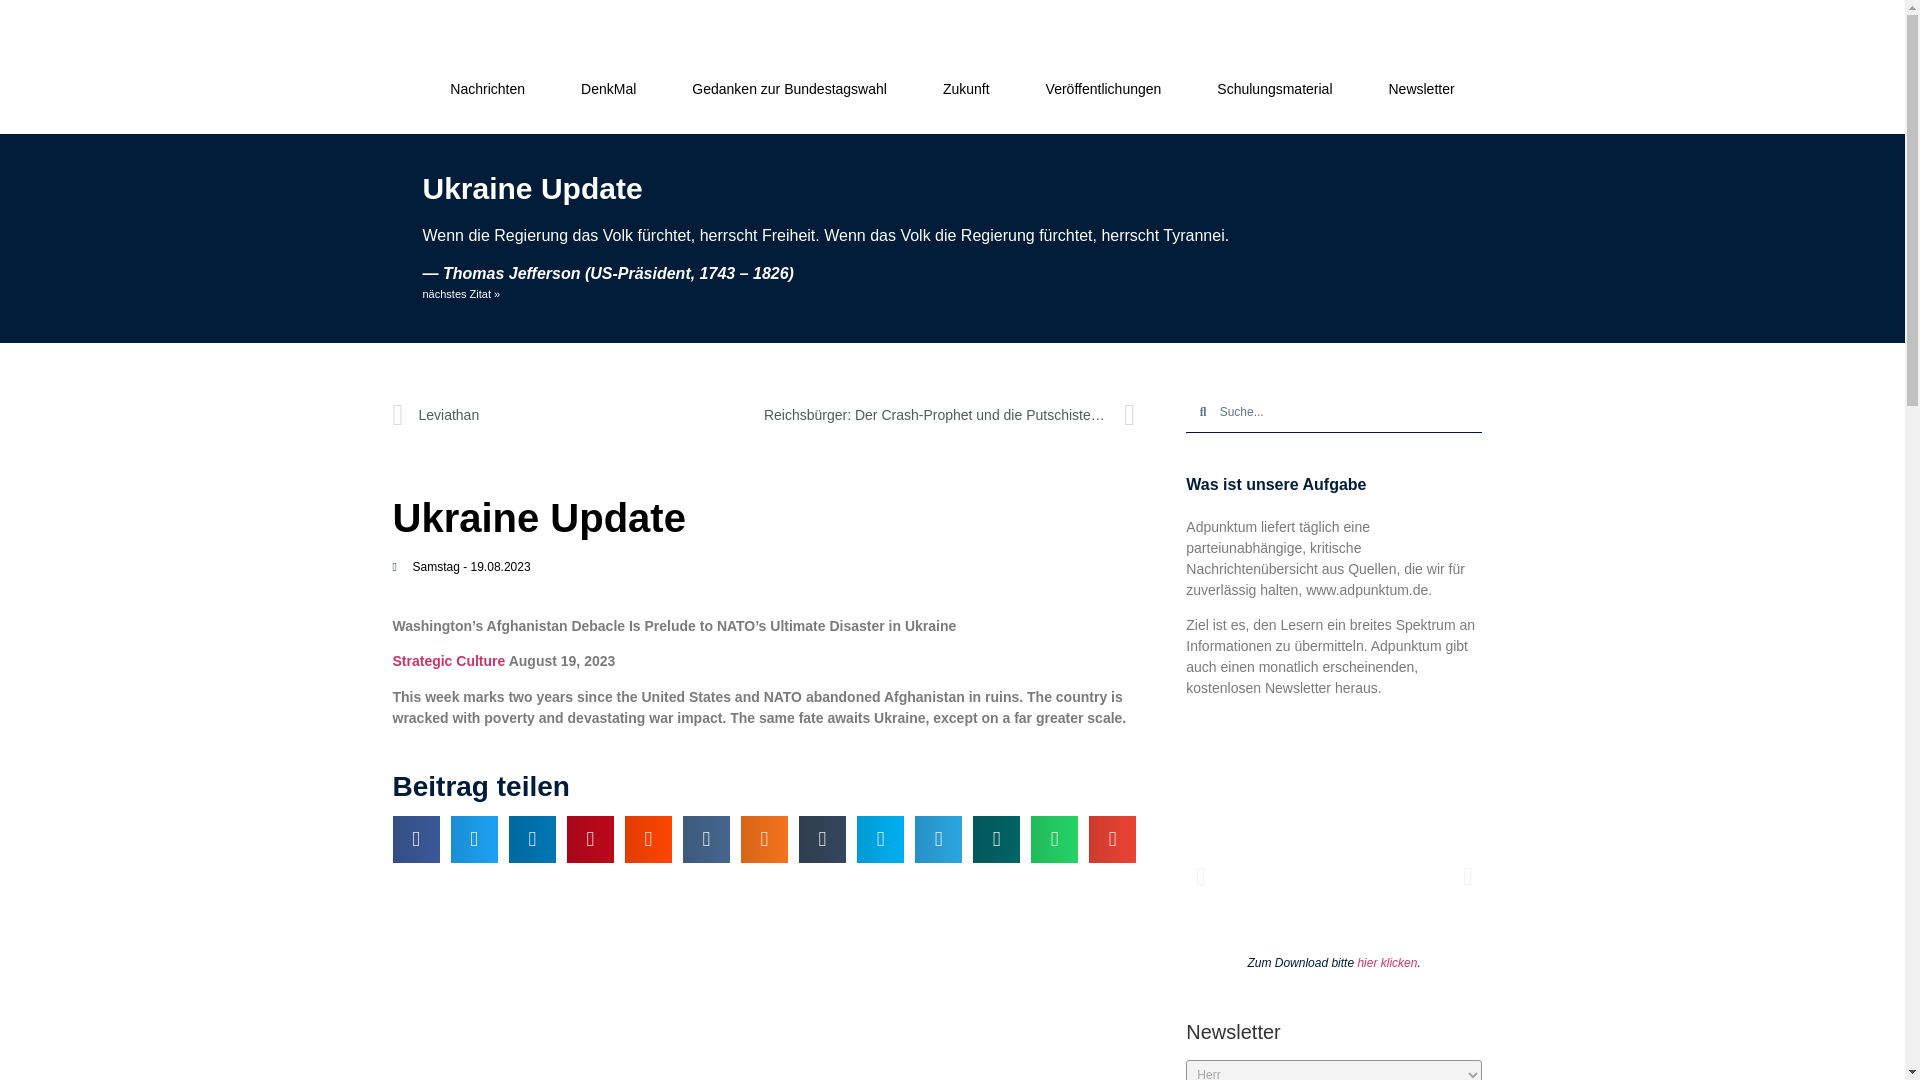 The width and height of the screenshot is (1920, 1080). What do you see at coordinates (608, 88) in the screenshot?
I see `DenkMal` at bounding box center [608, 88].